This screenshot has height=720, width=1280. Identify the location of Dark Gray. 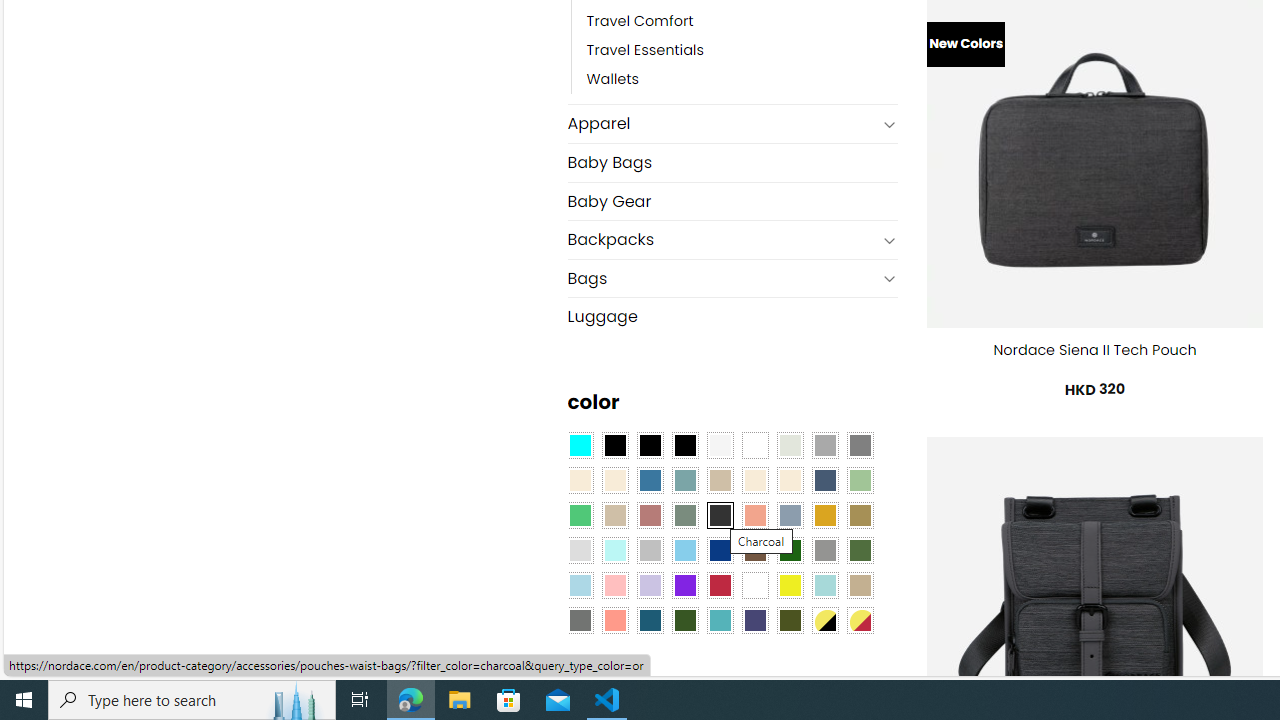
(824, 444).